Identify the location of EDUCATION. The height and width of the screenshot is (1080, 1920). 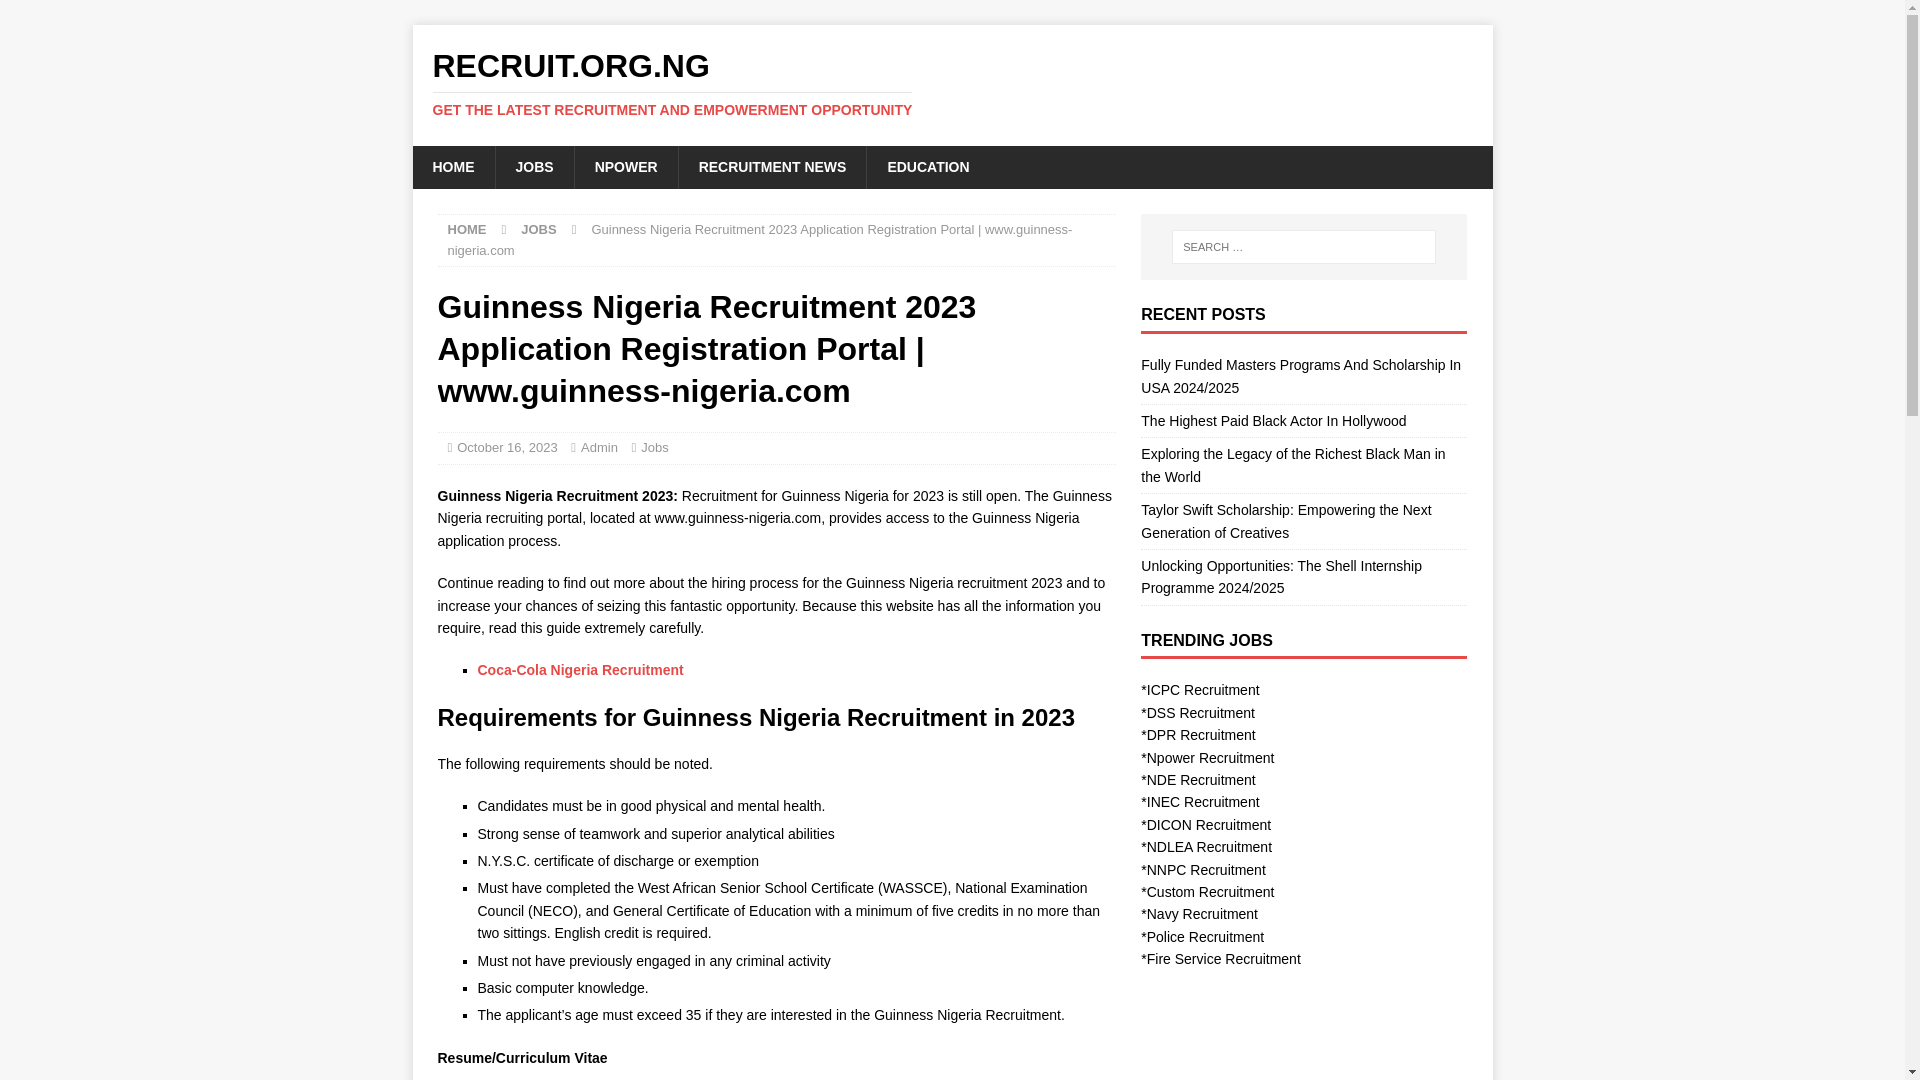
(926, 166).